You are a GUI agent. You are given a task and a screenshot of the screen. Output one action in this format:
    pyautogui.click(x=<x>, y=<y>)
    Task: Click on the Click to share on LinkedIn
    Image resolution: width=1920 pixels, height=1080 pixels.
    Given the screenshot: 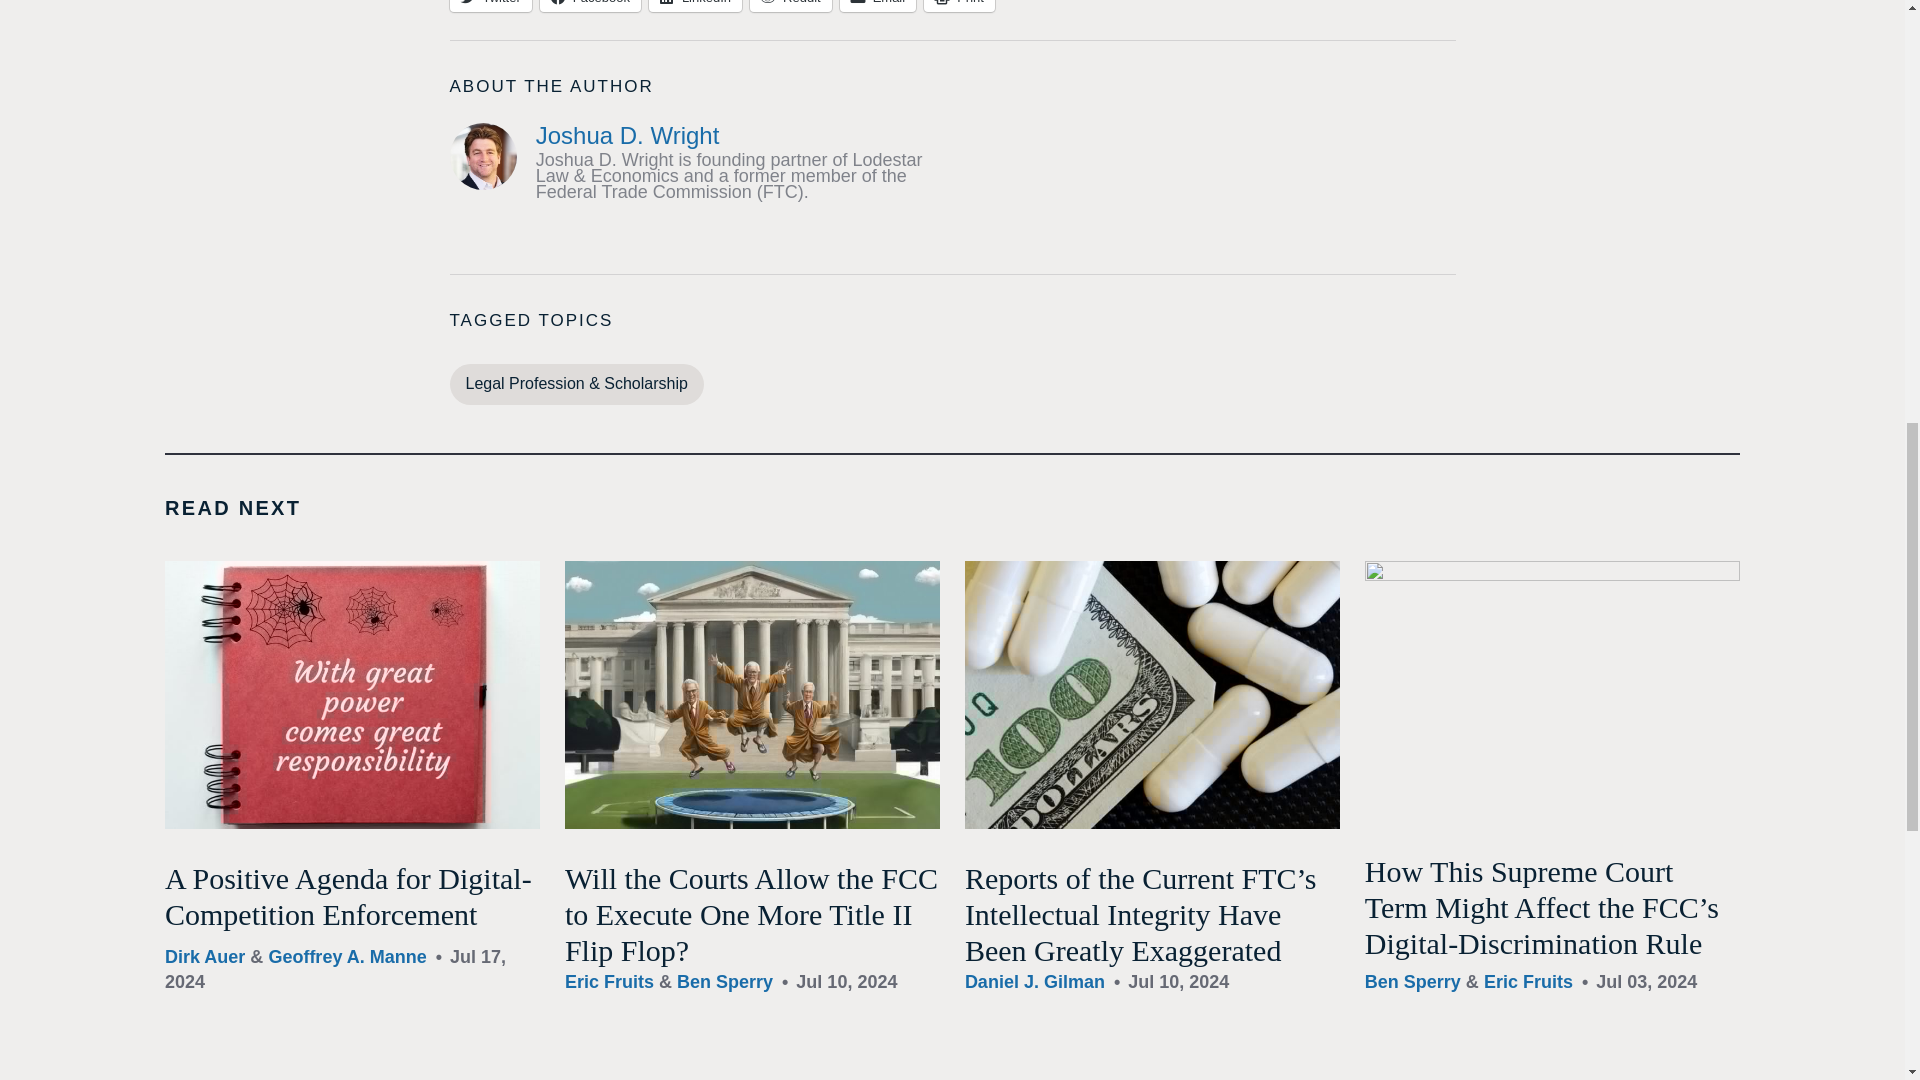 What is the action you would take?
    pyautogui.click(x=694, y=6)
    